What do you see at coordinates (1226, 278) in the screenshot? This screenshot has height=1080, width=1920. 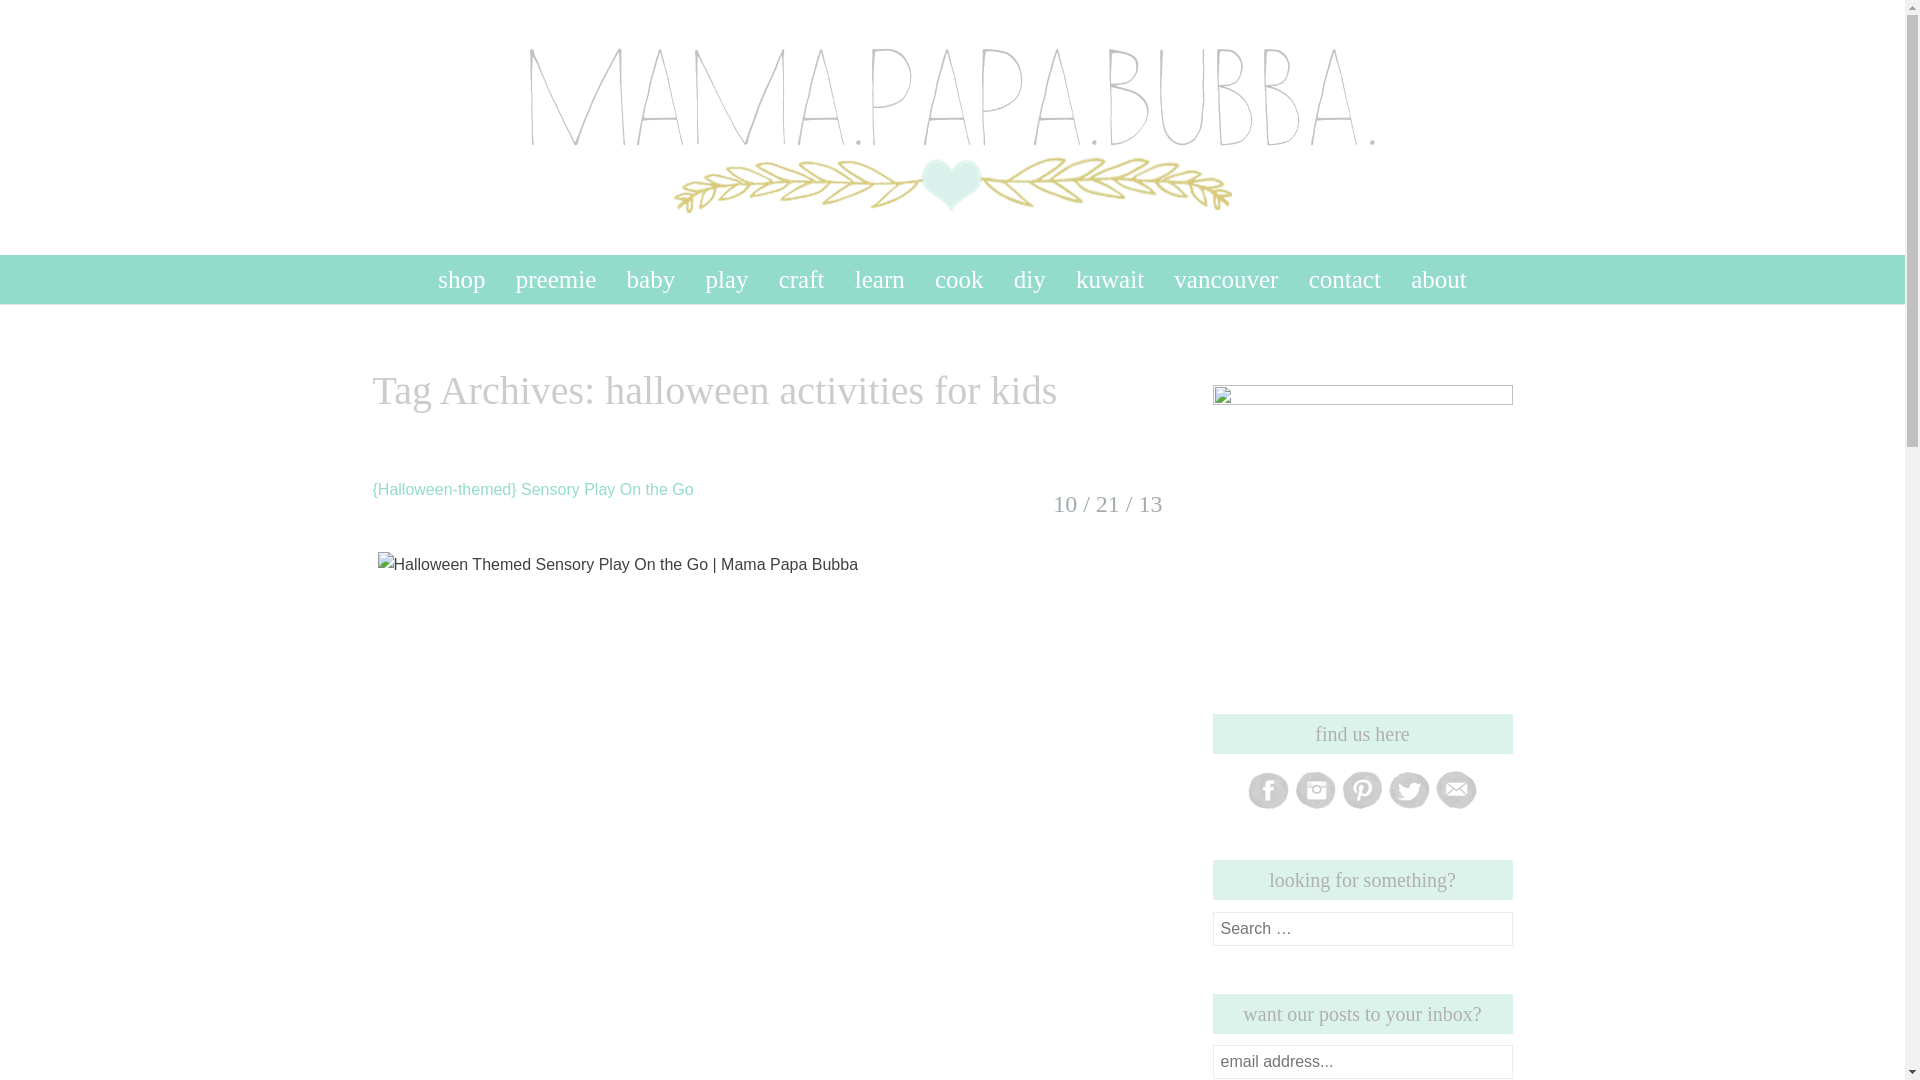 I see `vancouver` at bounding box center [1226, 278].